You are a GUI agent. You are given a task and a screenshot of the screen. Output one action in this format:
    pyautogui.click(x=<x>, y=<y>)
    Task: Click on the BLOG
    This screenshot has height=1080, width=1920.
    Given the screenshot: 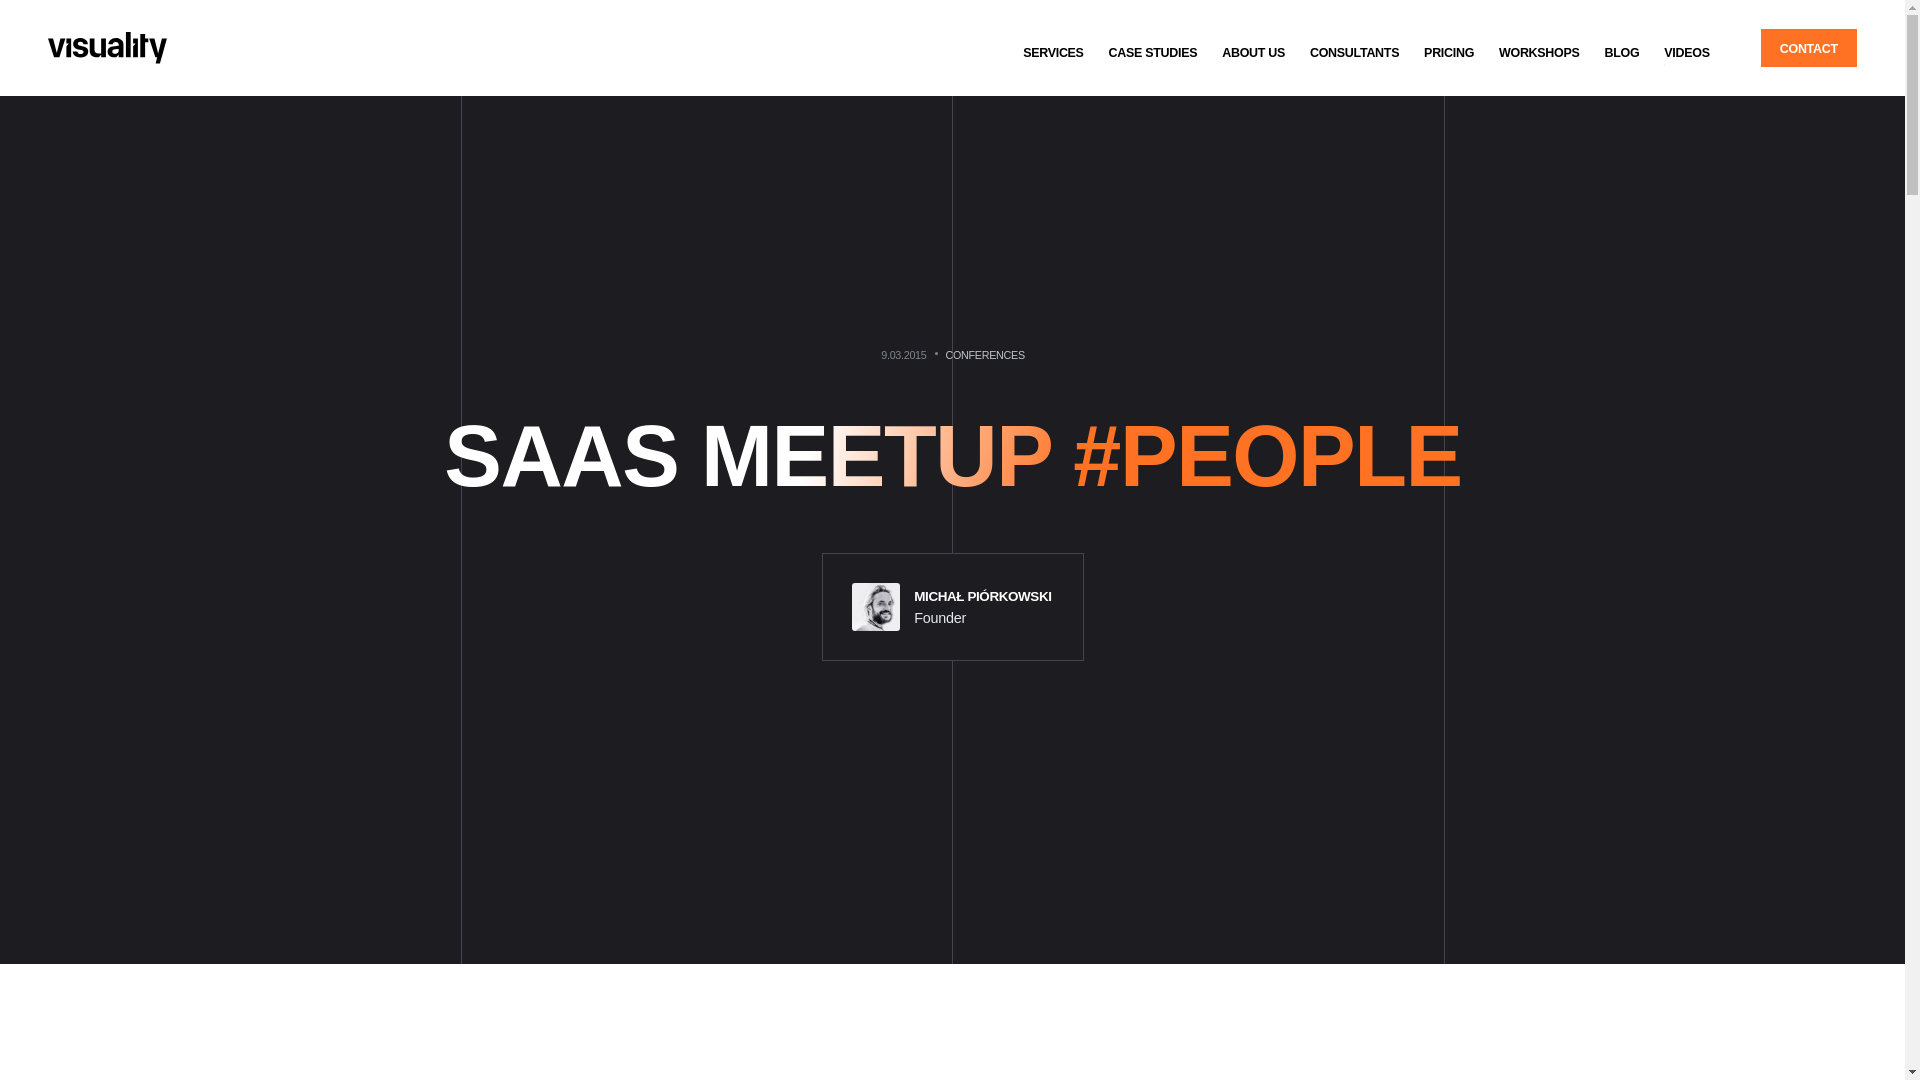 What is the action you would take?
    pyautogui.click(x=1621, y=52)
    